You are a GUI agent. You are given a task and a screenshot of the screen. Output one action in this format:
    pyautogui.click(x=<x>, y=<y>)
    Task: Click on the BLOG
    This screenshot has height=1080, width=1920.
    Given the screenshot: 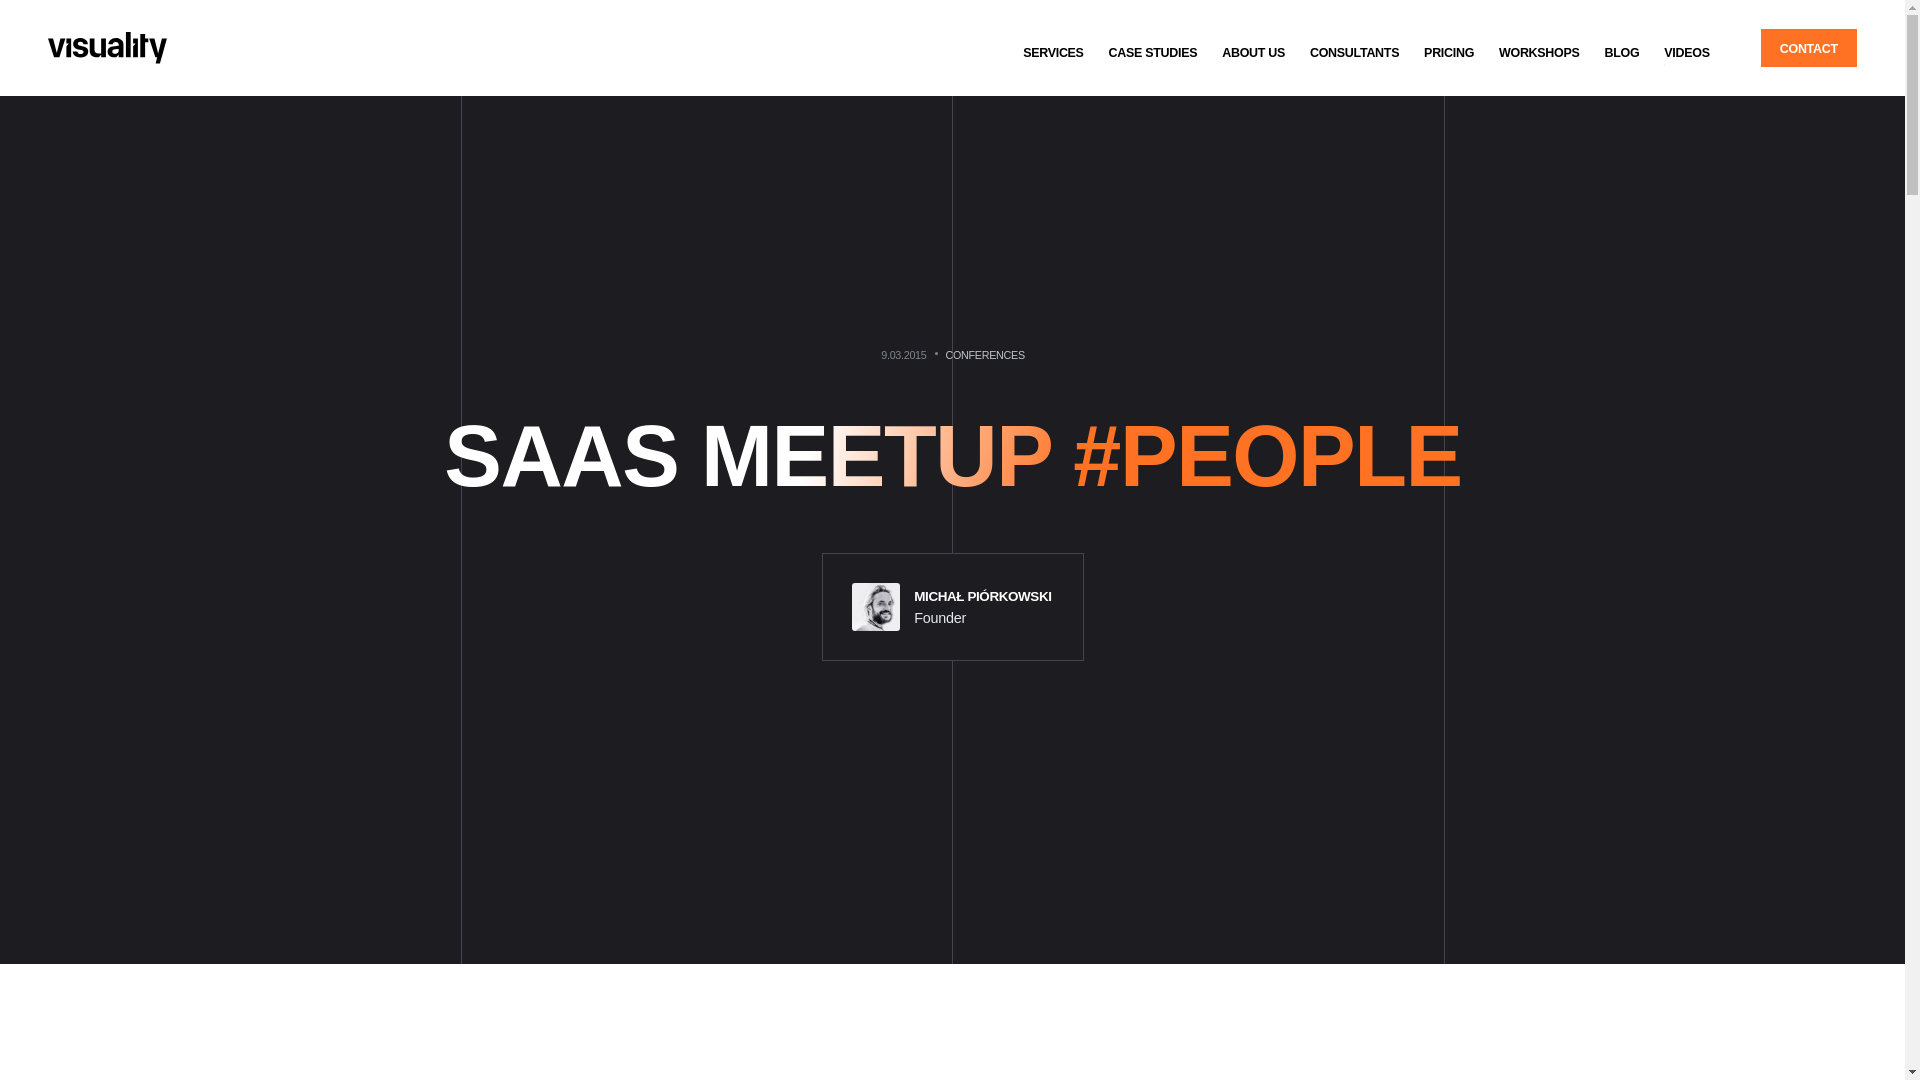 What is the action you would take?
    pyautogui.click(x=1621, y=52)
    